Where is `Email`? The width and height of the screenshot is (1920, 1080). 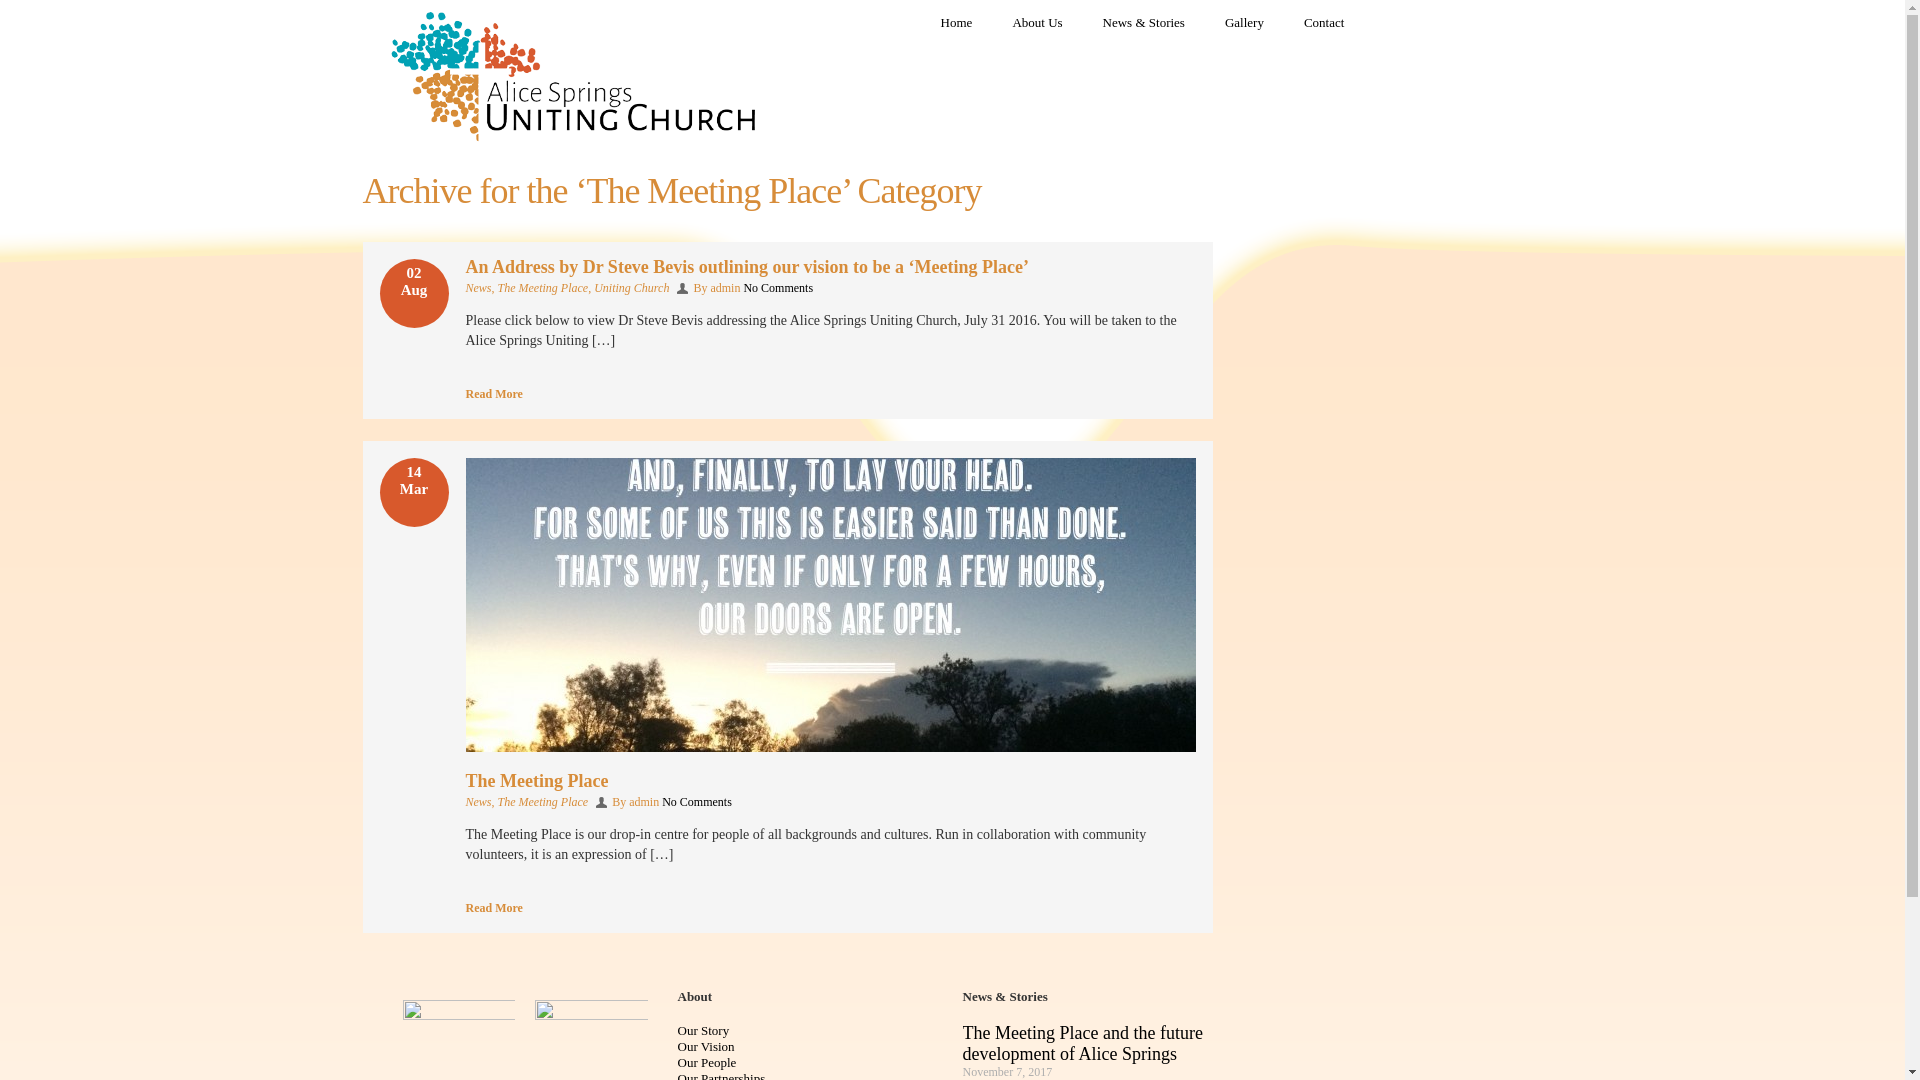 Email is located at coordinates (1154, 392).